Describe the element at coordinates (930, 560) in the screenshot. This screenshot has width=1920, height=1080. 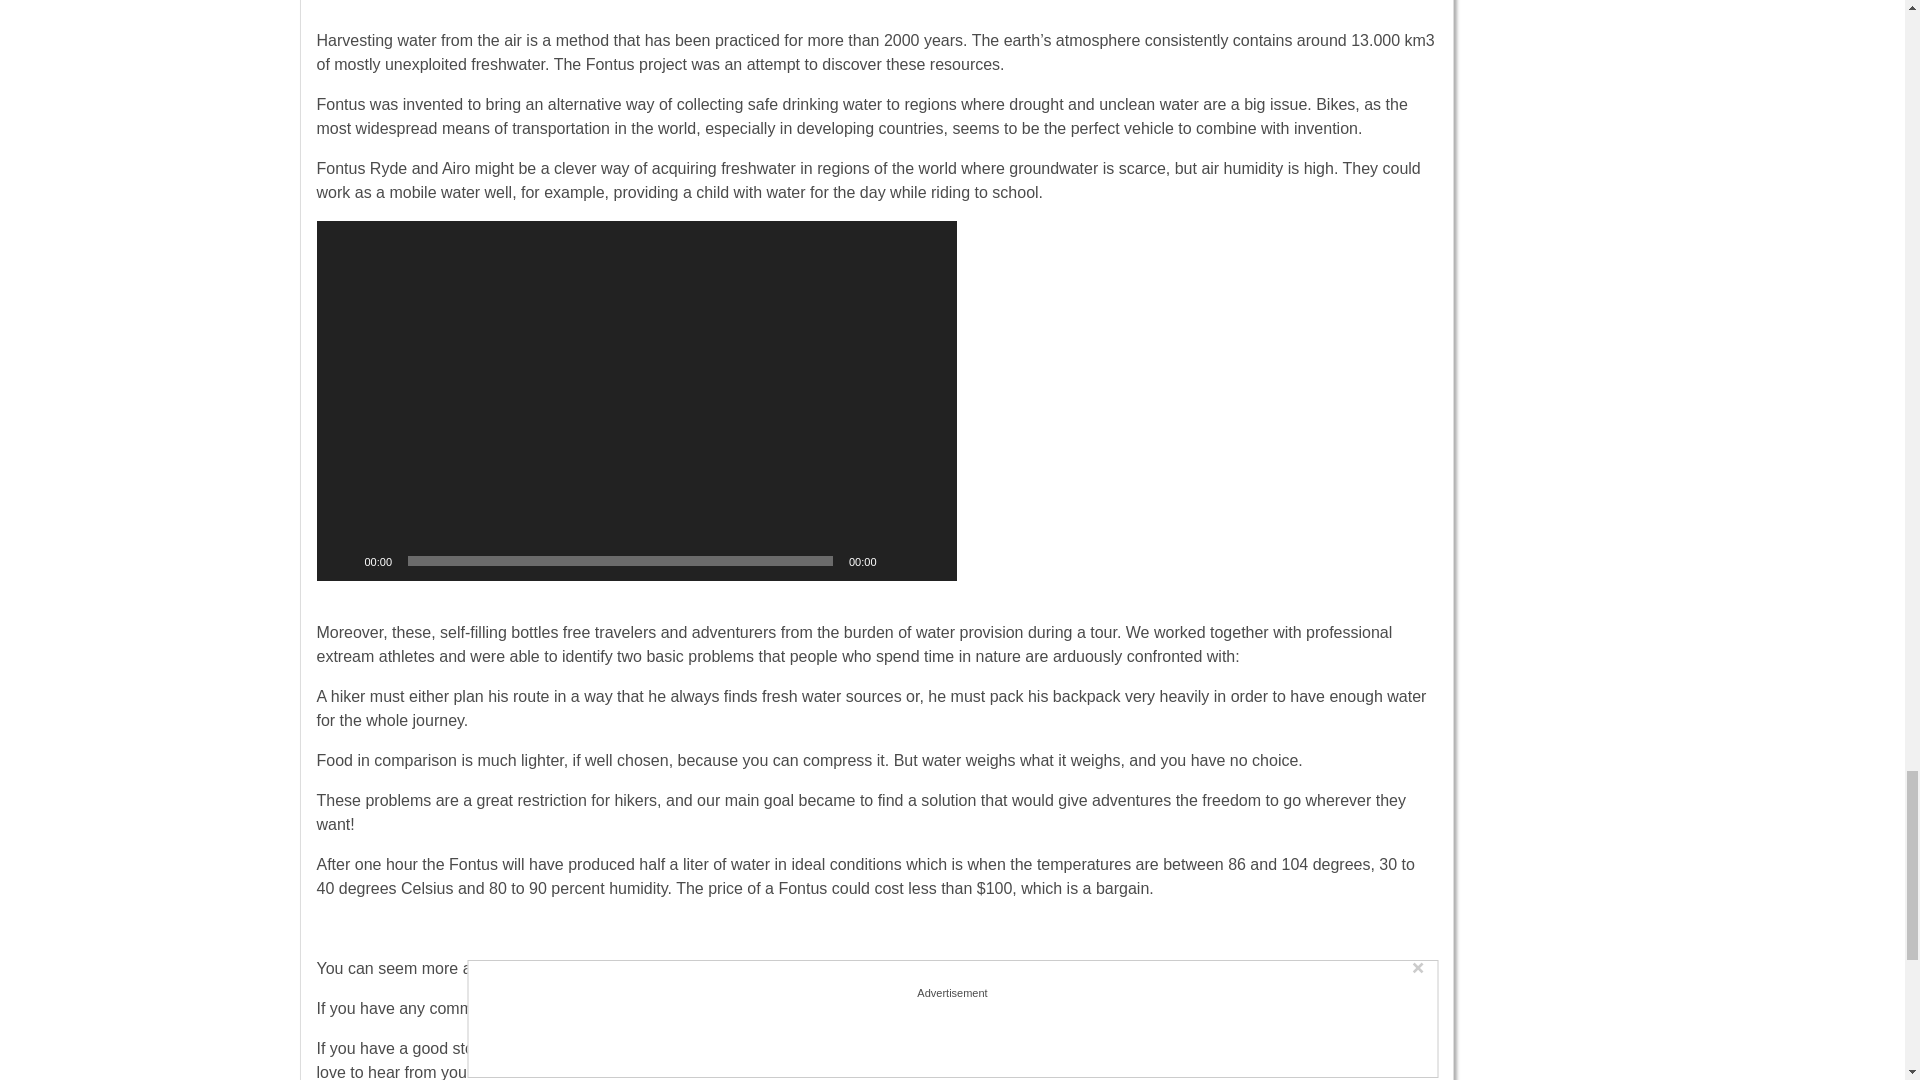
I see `Fullscreen` at that location.